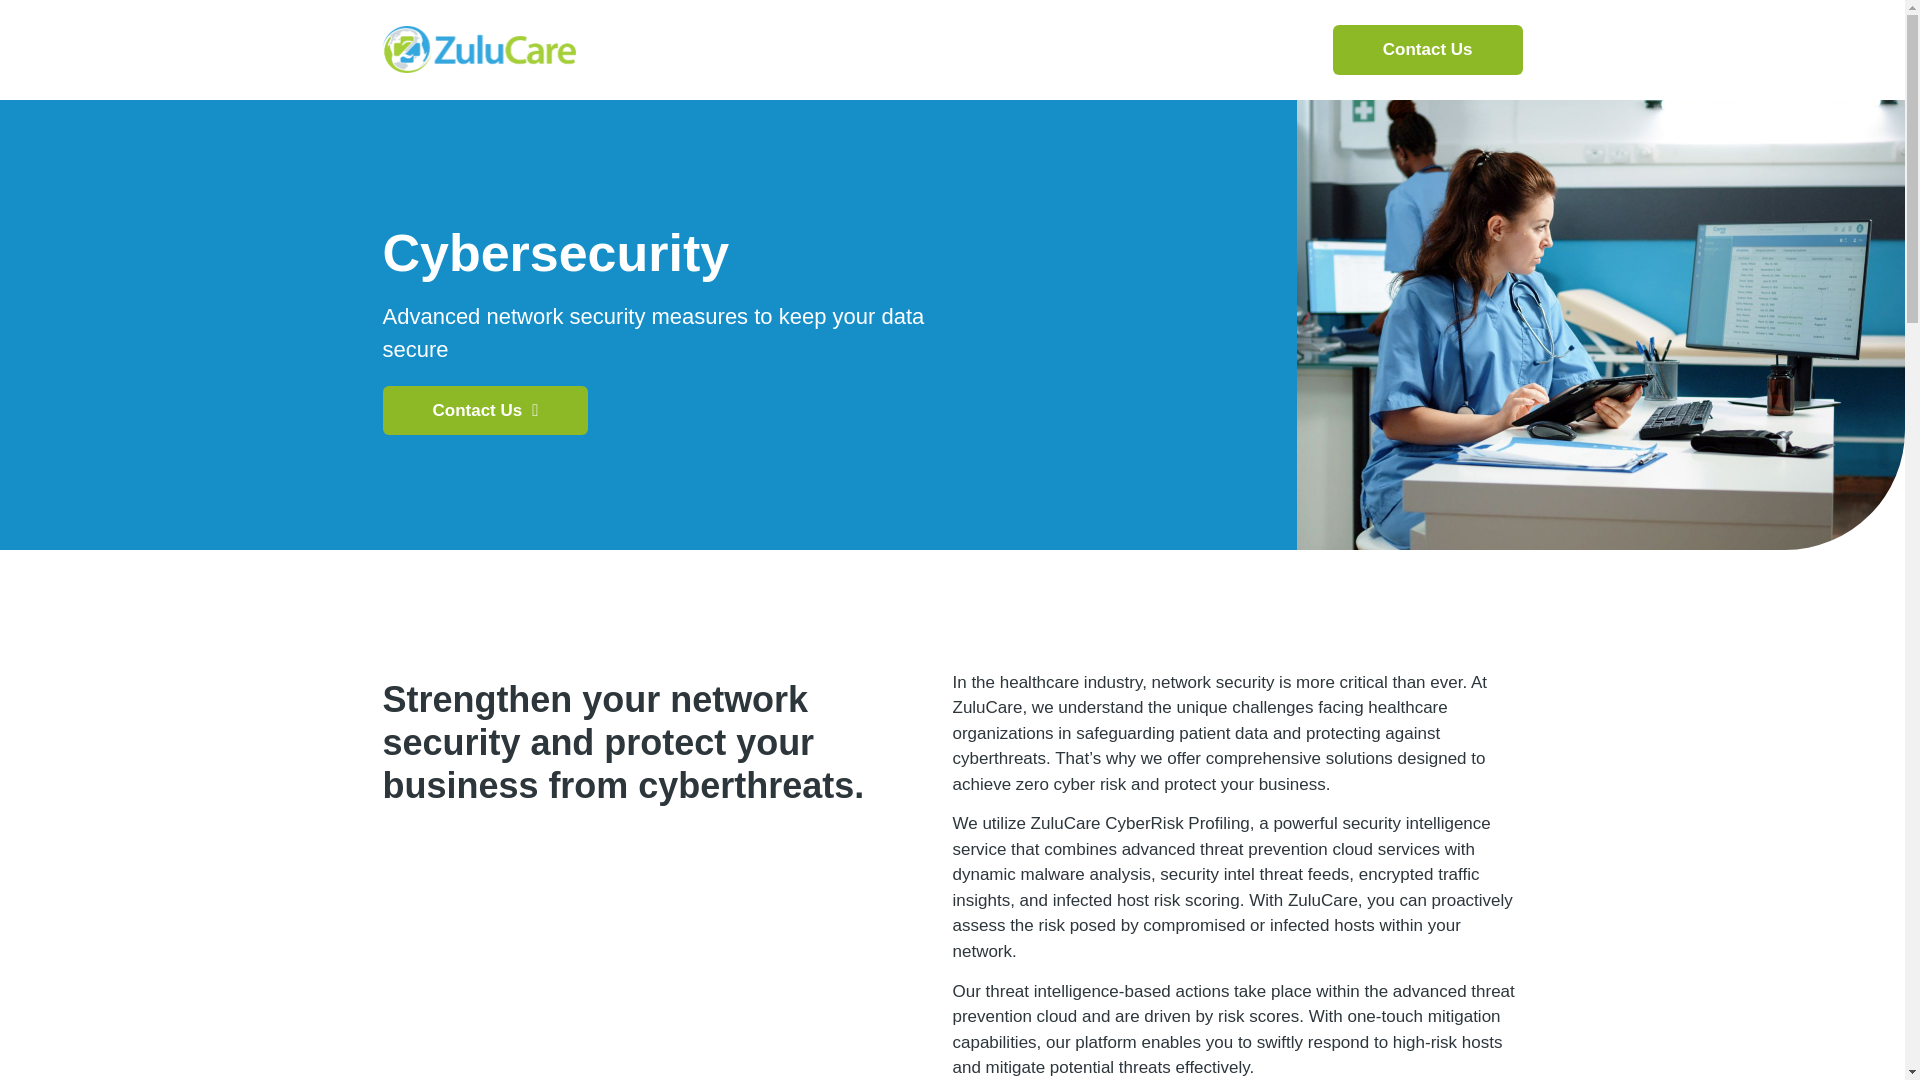  Describe the element at coordinates (934, 49) in the screenshot. I see `Services` at that location.